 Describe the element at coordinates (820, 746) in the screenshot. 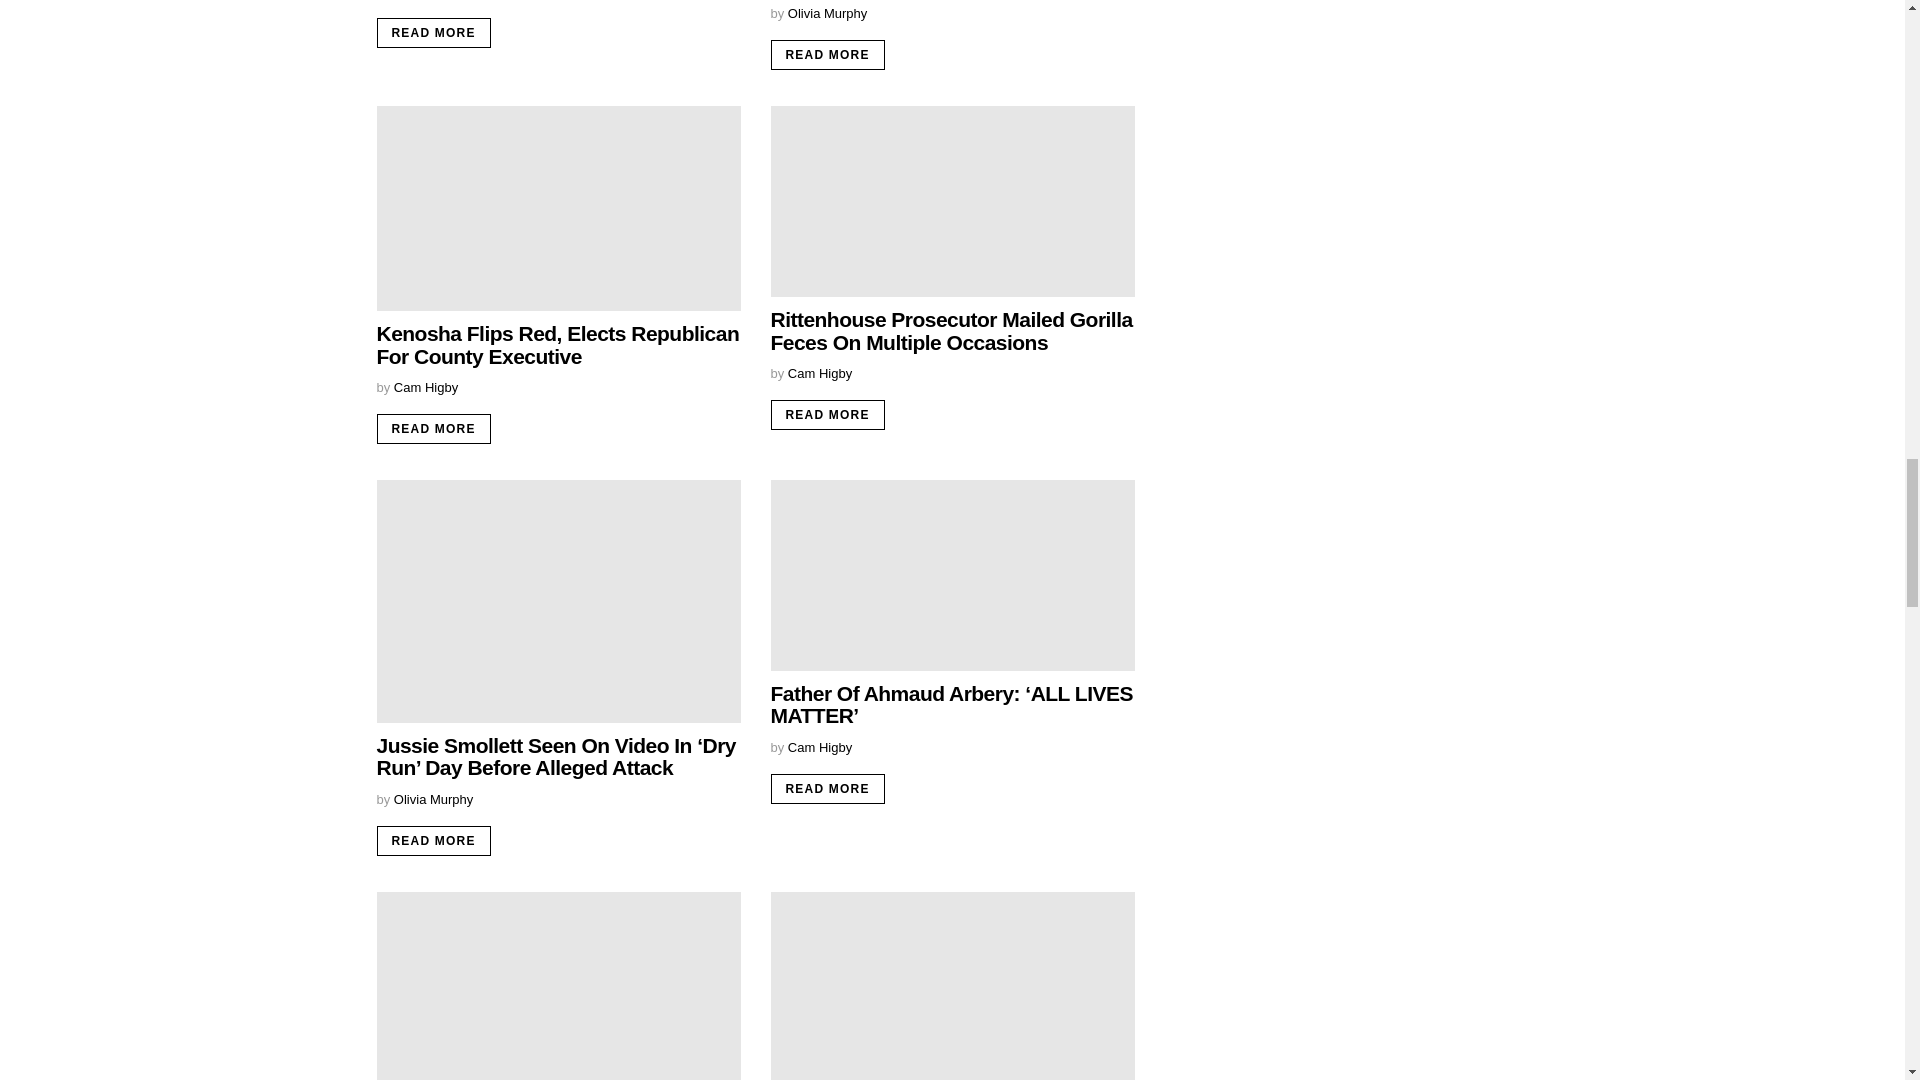

I see `Posts by Cam Higby` at that location.